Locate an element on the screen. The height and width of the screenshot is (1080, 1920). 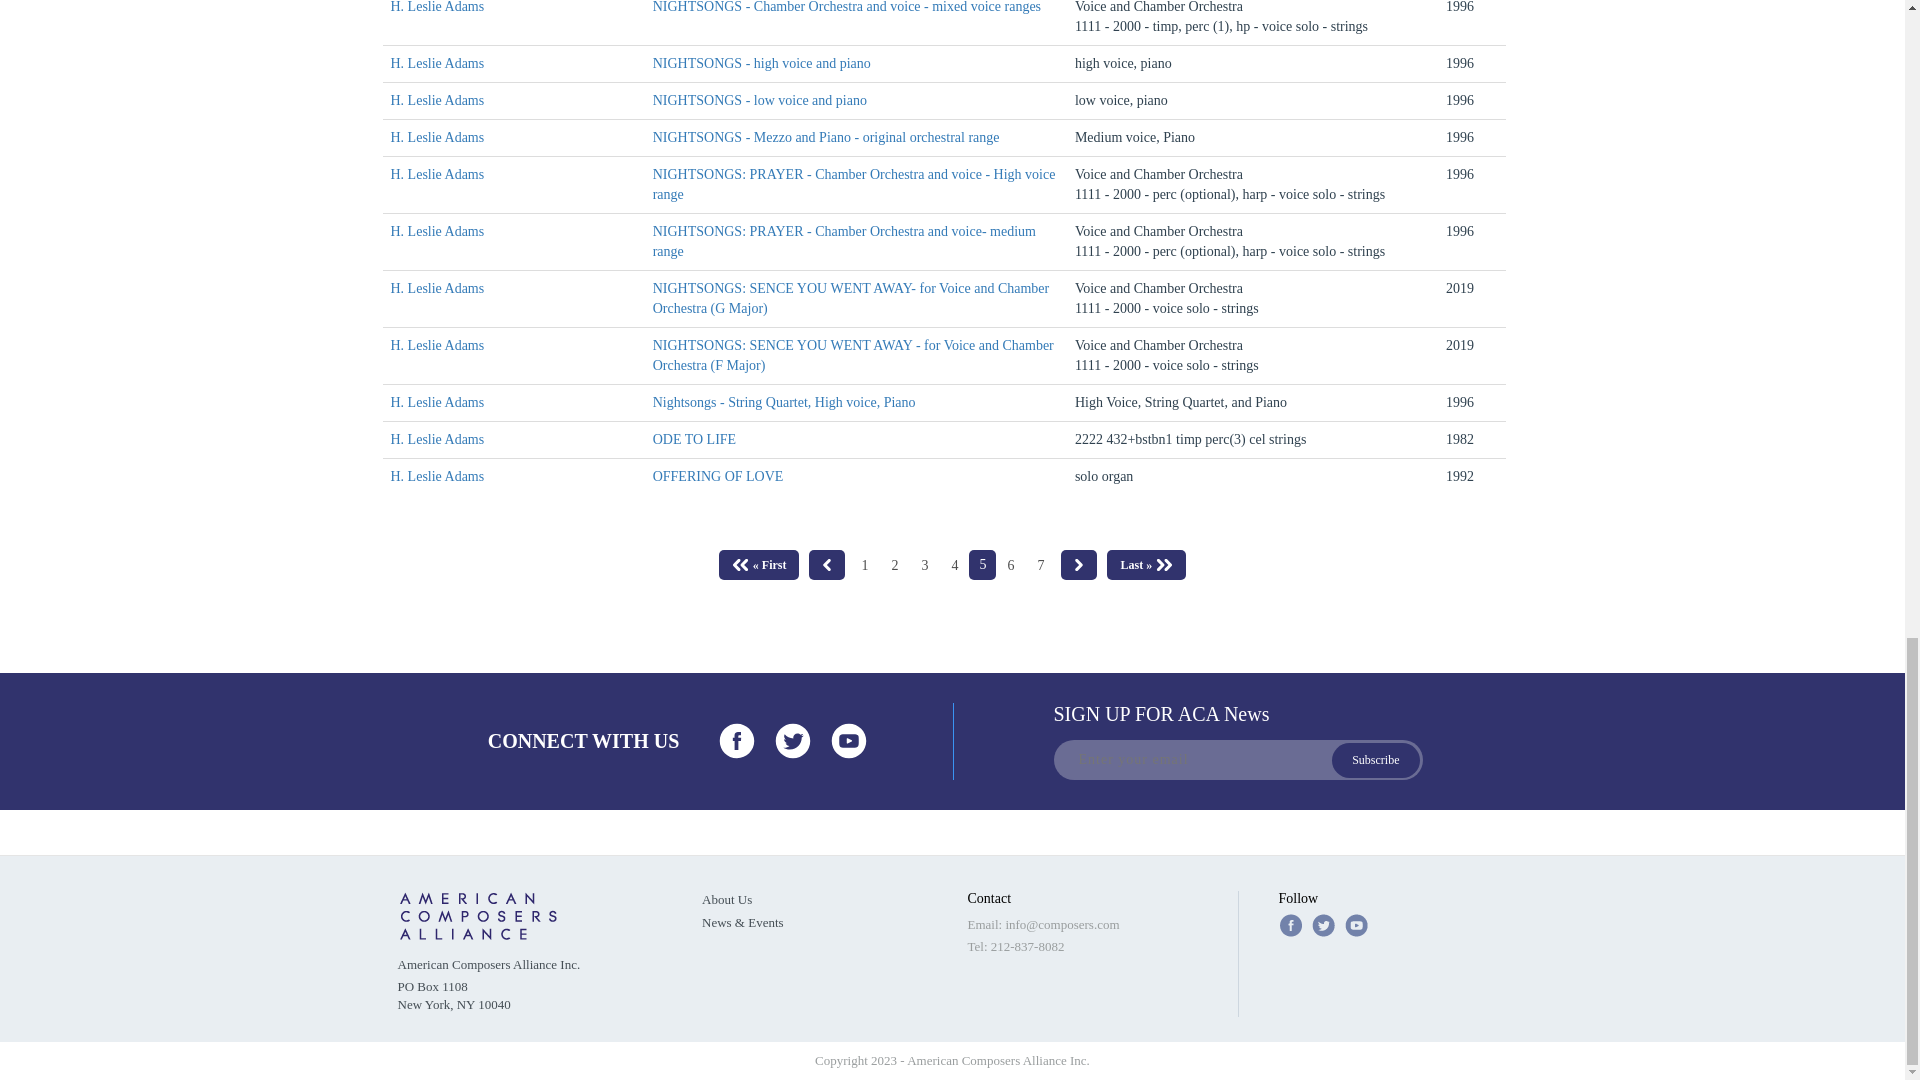
Go to last page is located at coordinates (1146, 564).